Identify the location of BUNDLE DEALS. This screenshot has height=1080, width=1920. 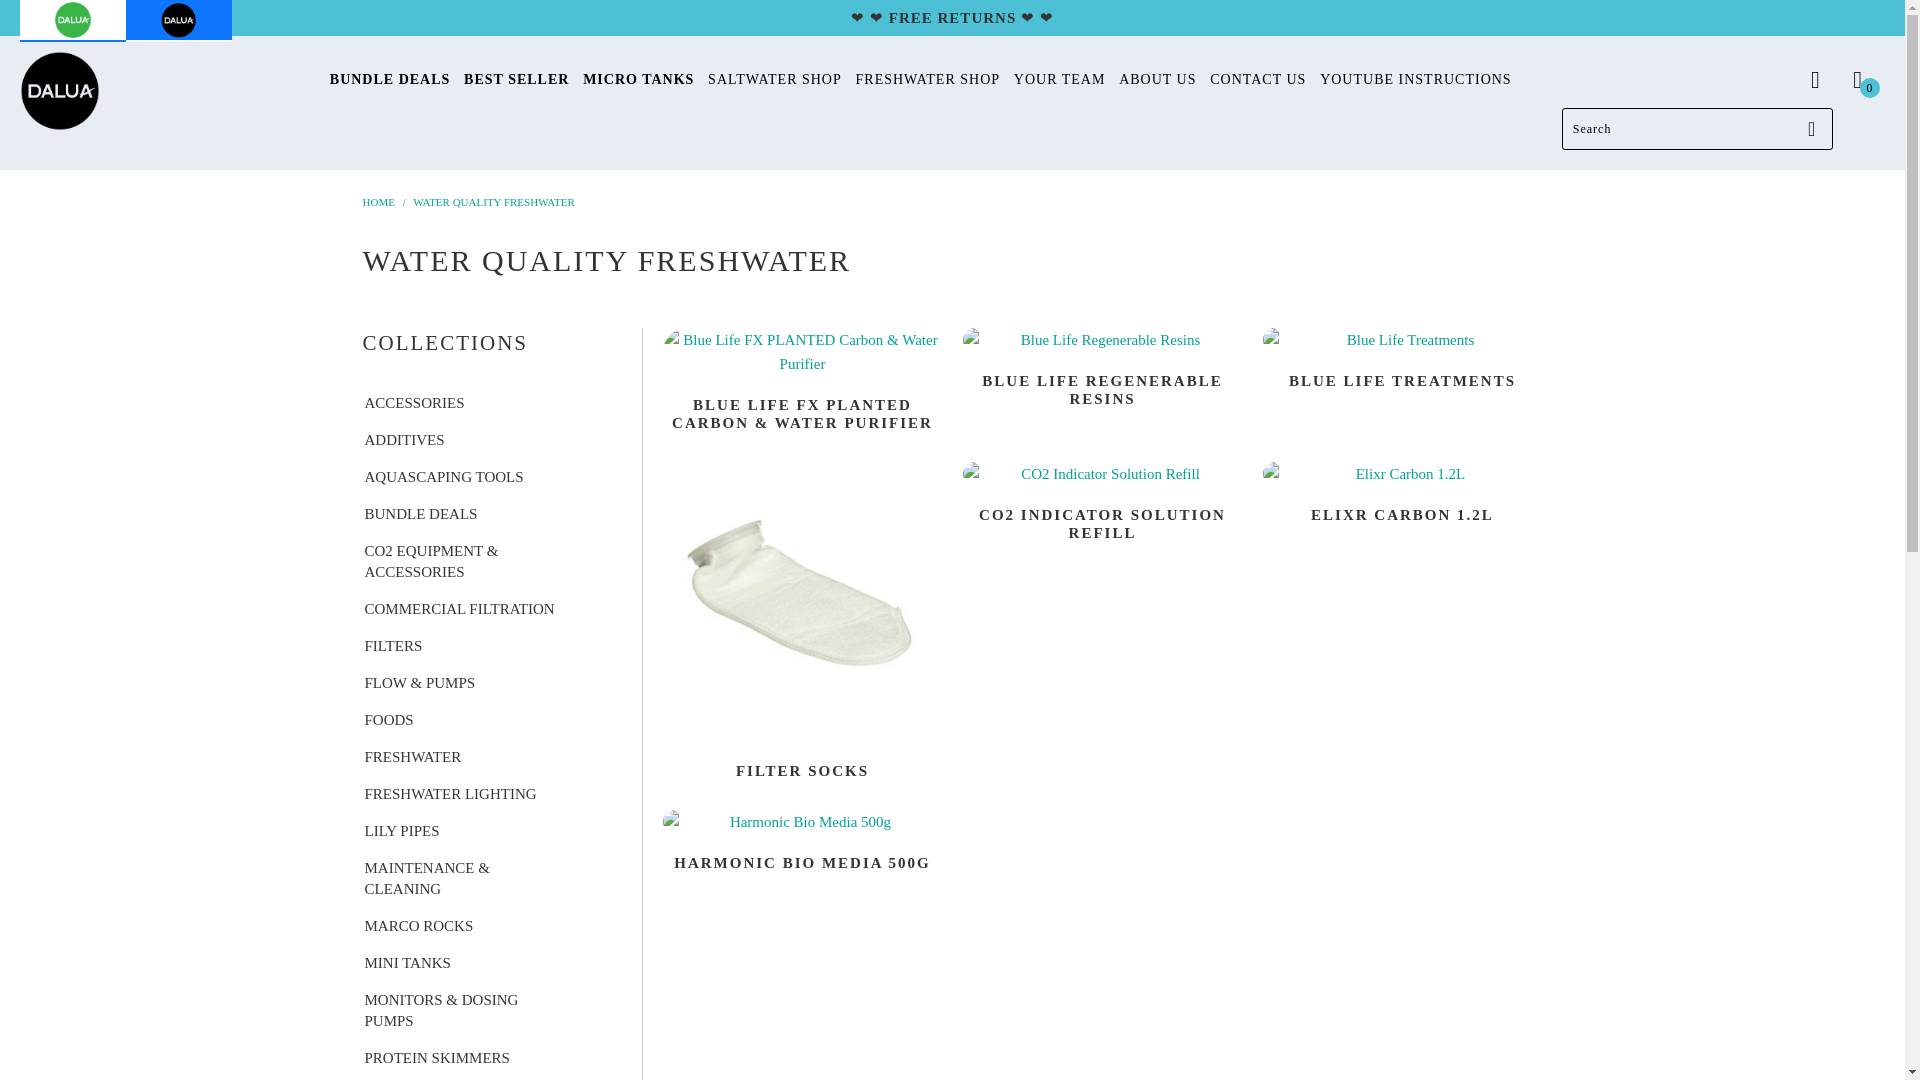
(390, 80).